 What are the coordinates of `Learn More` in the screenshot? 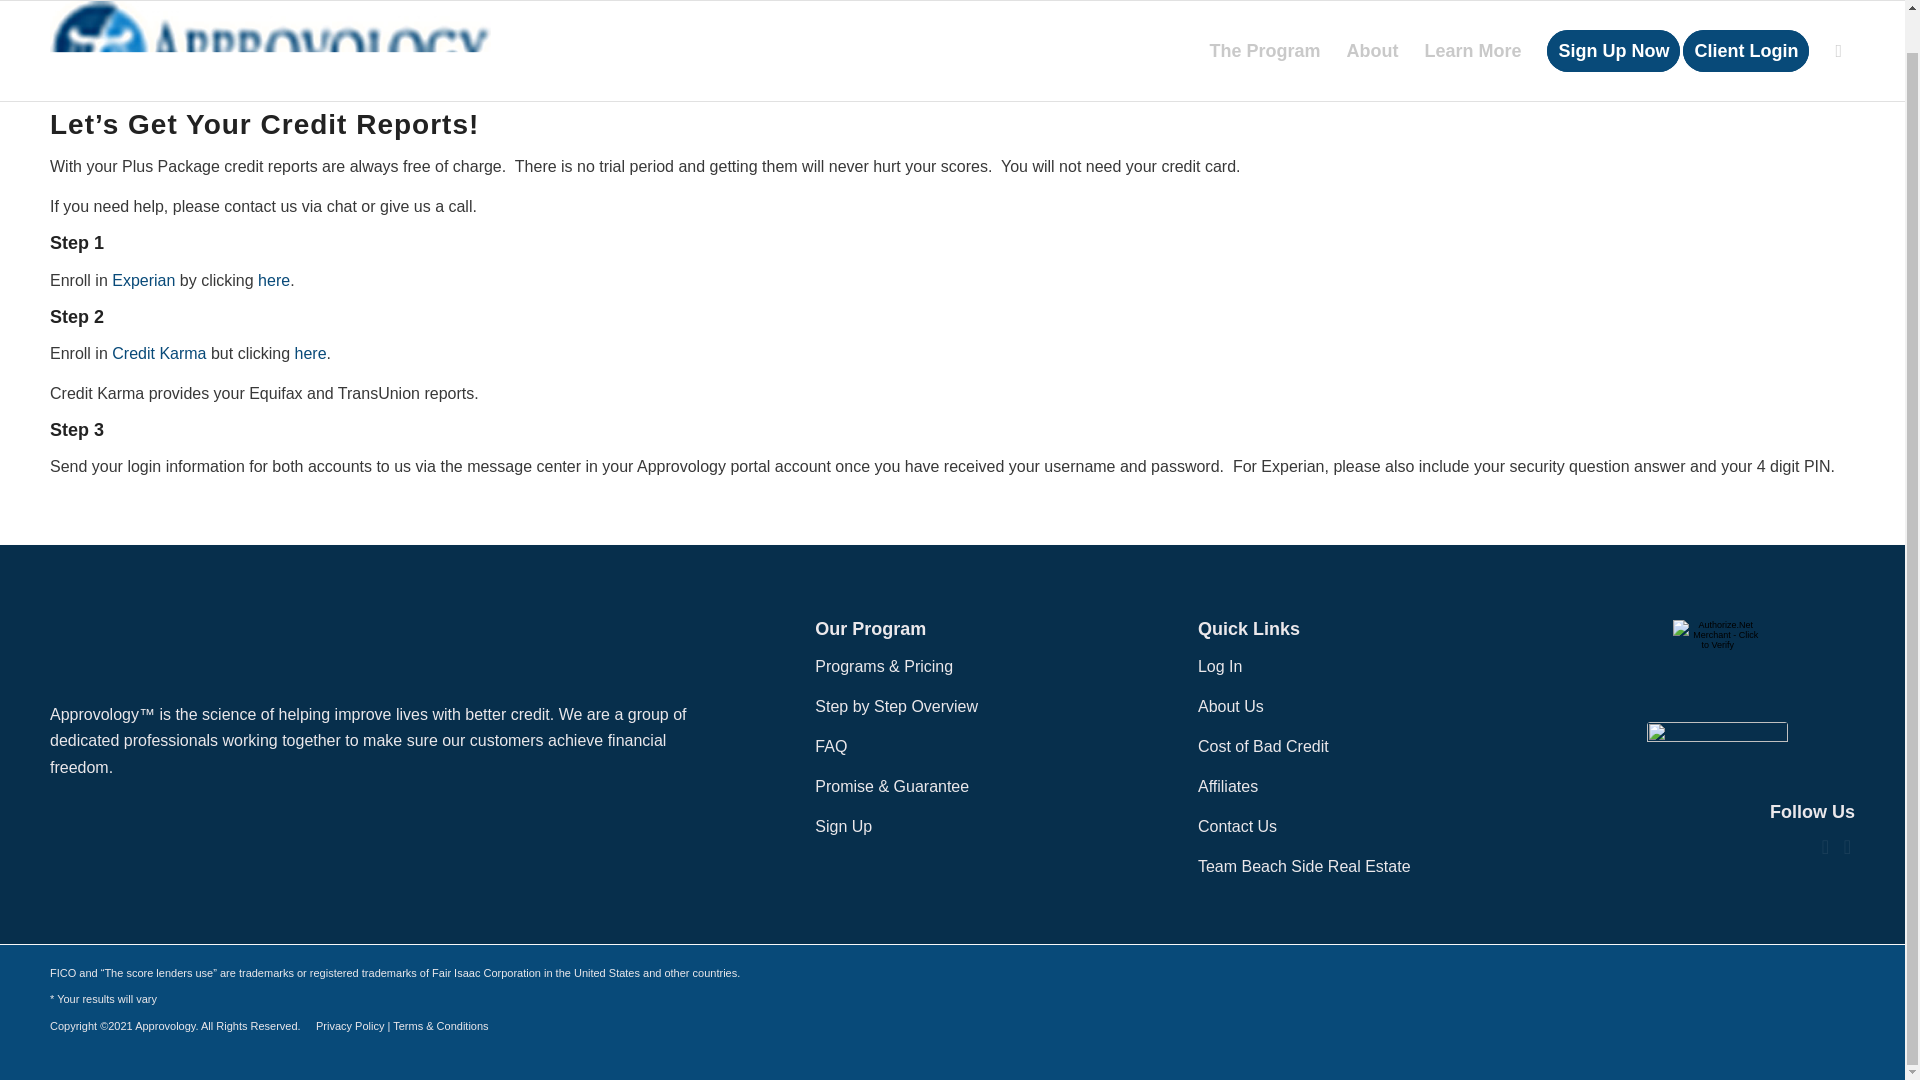 It's located at (1472, 30).